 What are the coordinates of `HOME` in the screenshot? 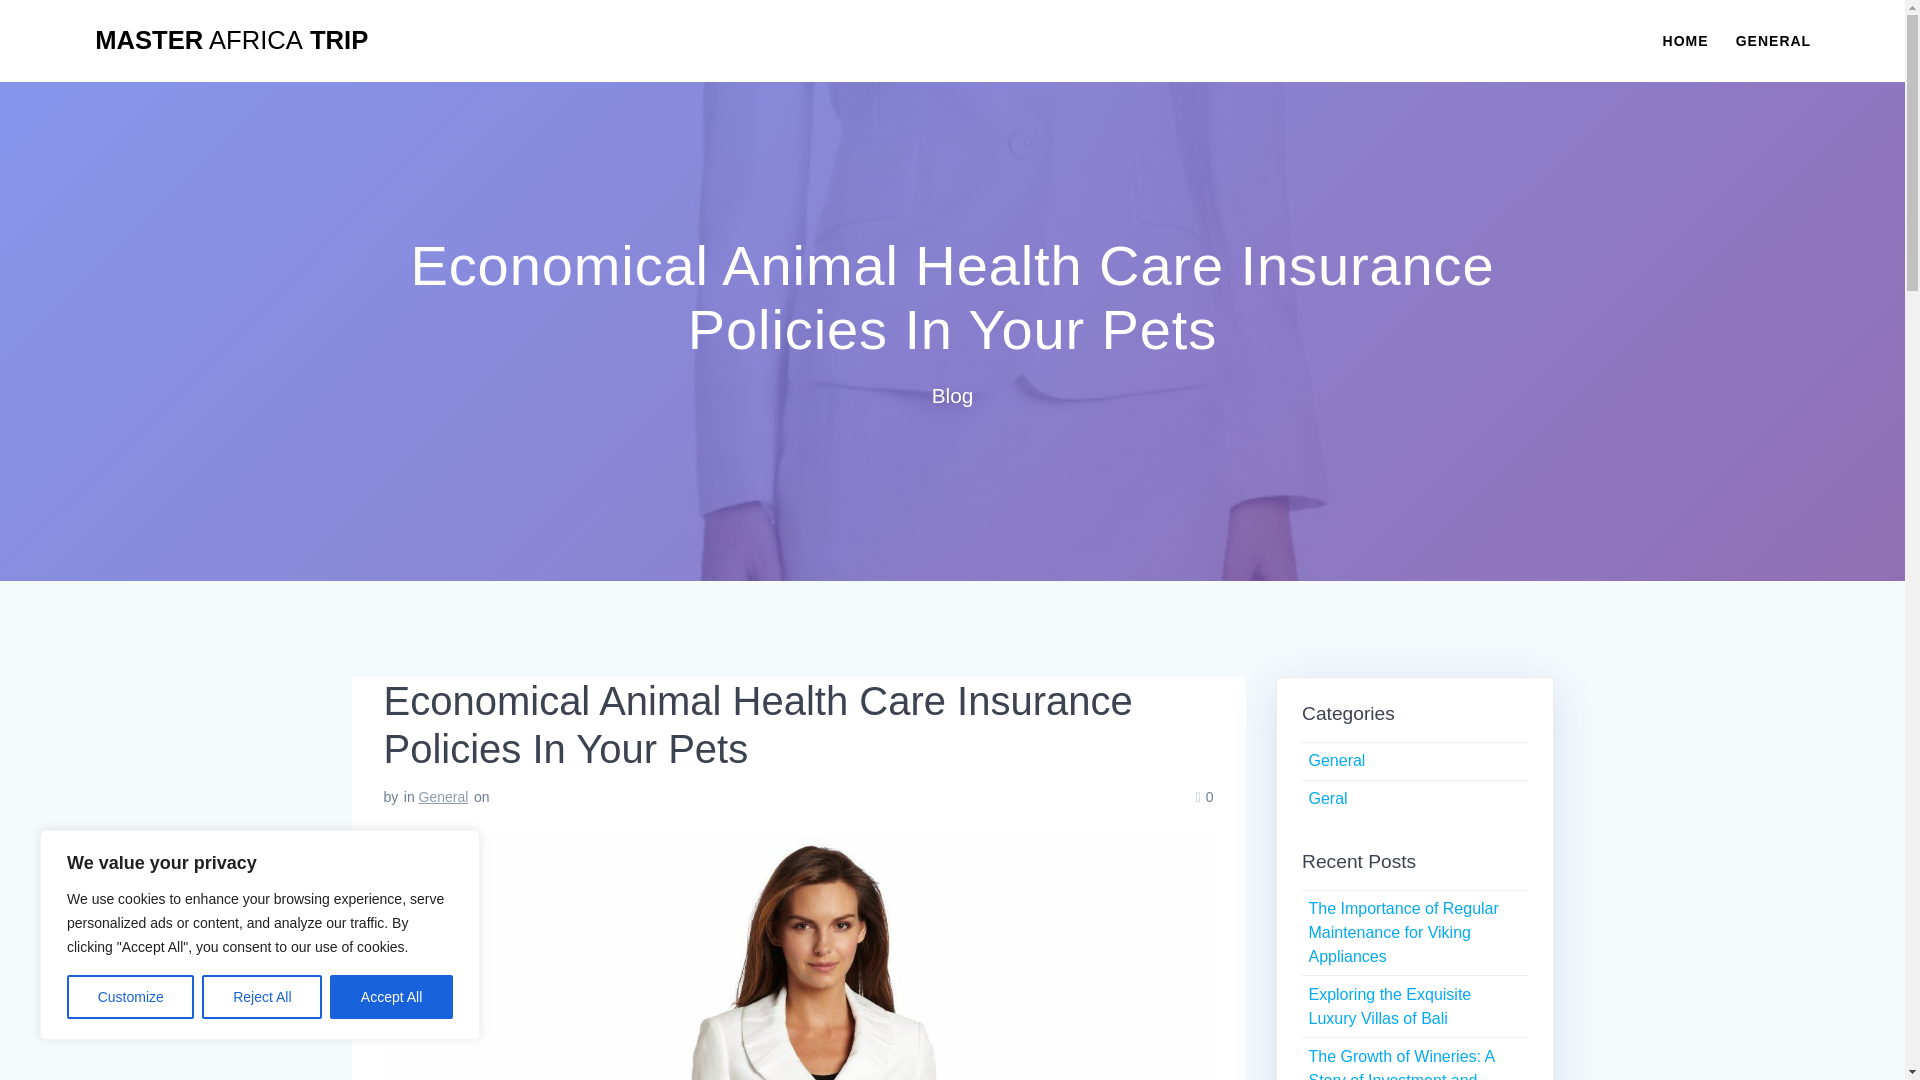 It's located at (1685, 40).